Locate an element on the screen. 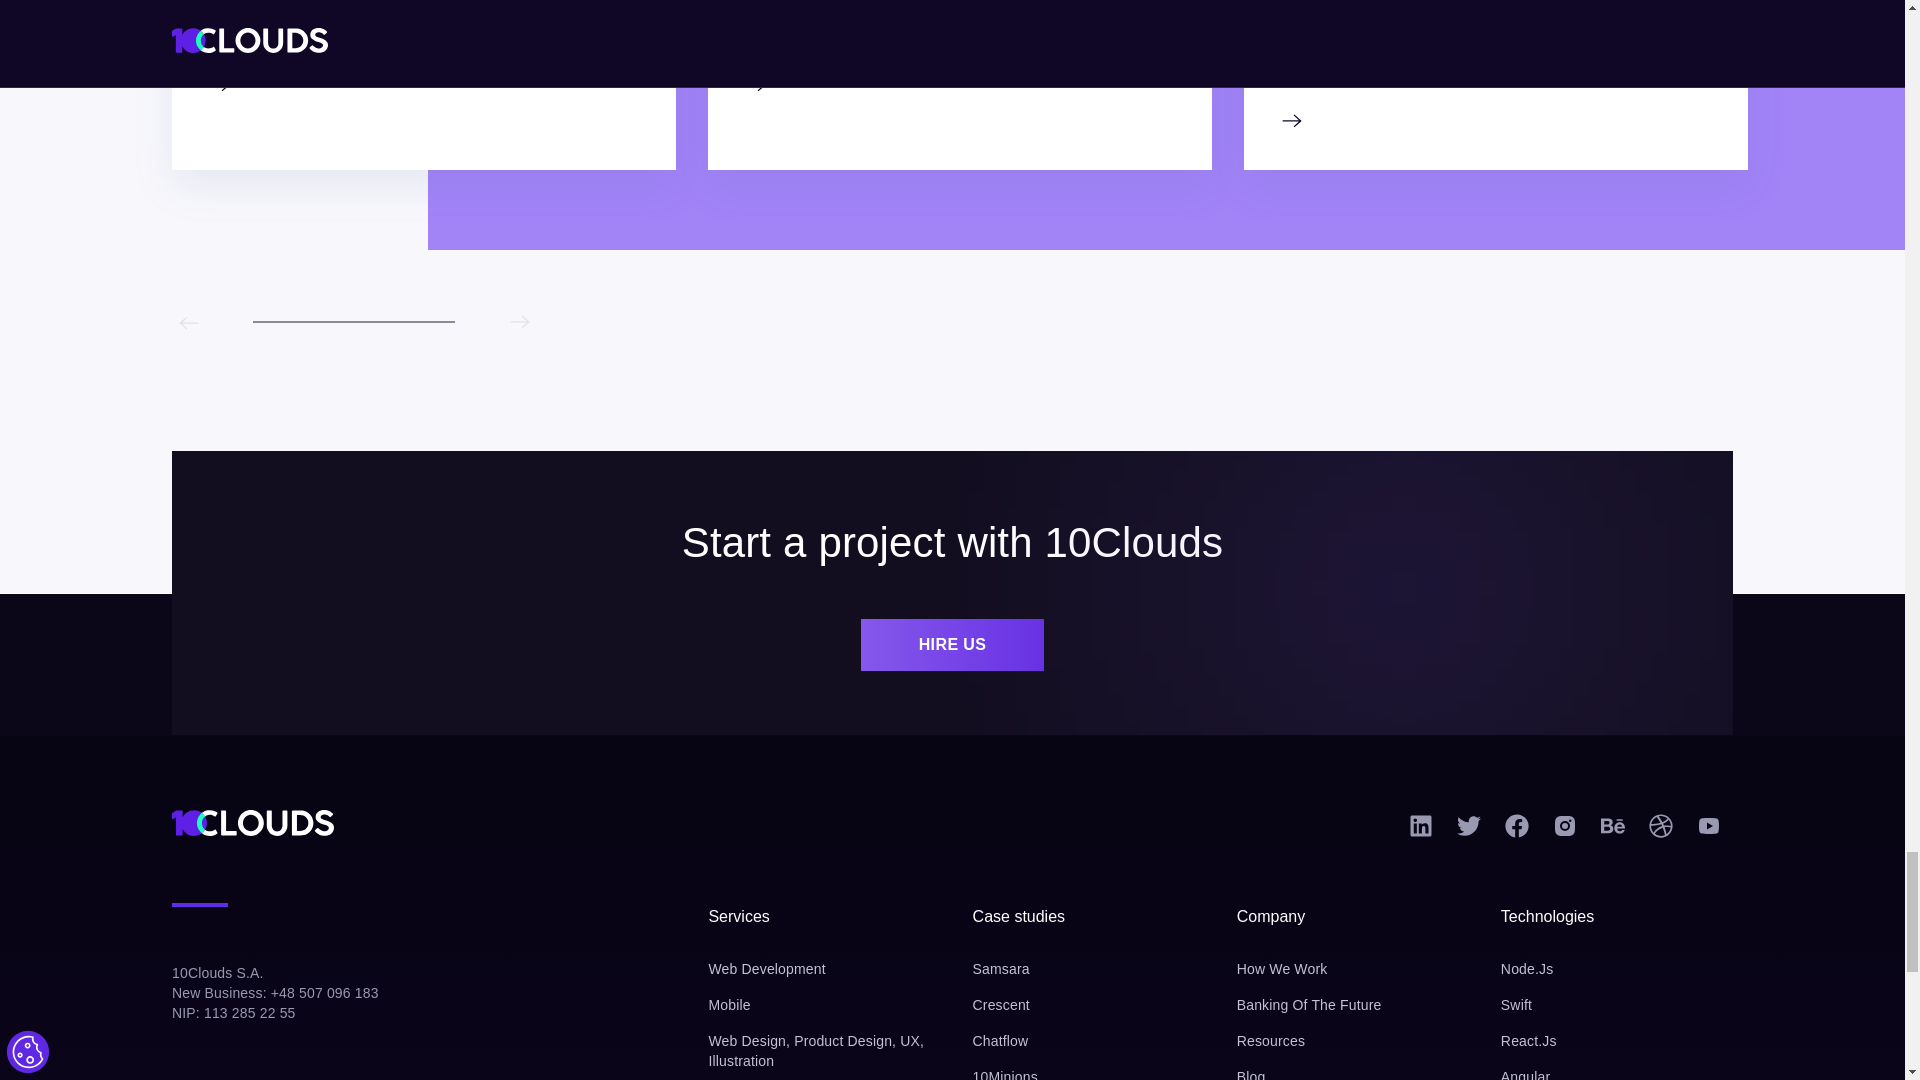 The height and width of the screenshot is (1080, 1920). 10Minions is located at coordinates (1089, 1074).